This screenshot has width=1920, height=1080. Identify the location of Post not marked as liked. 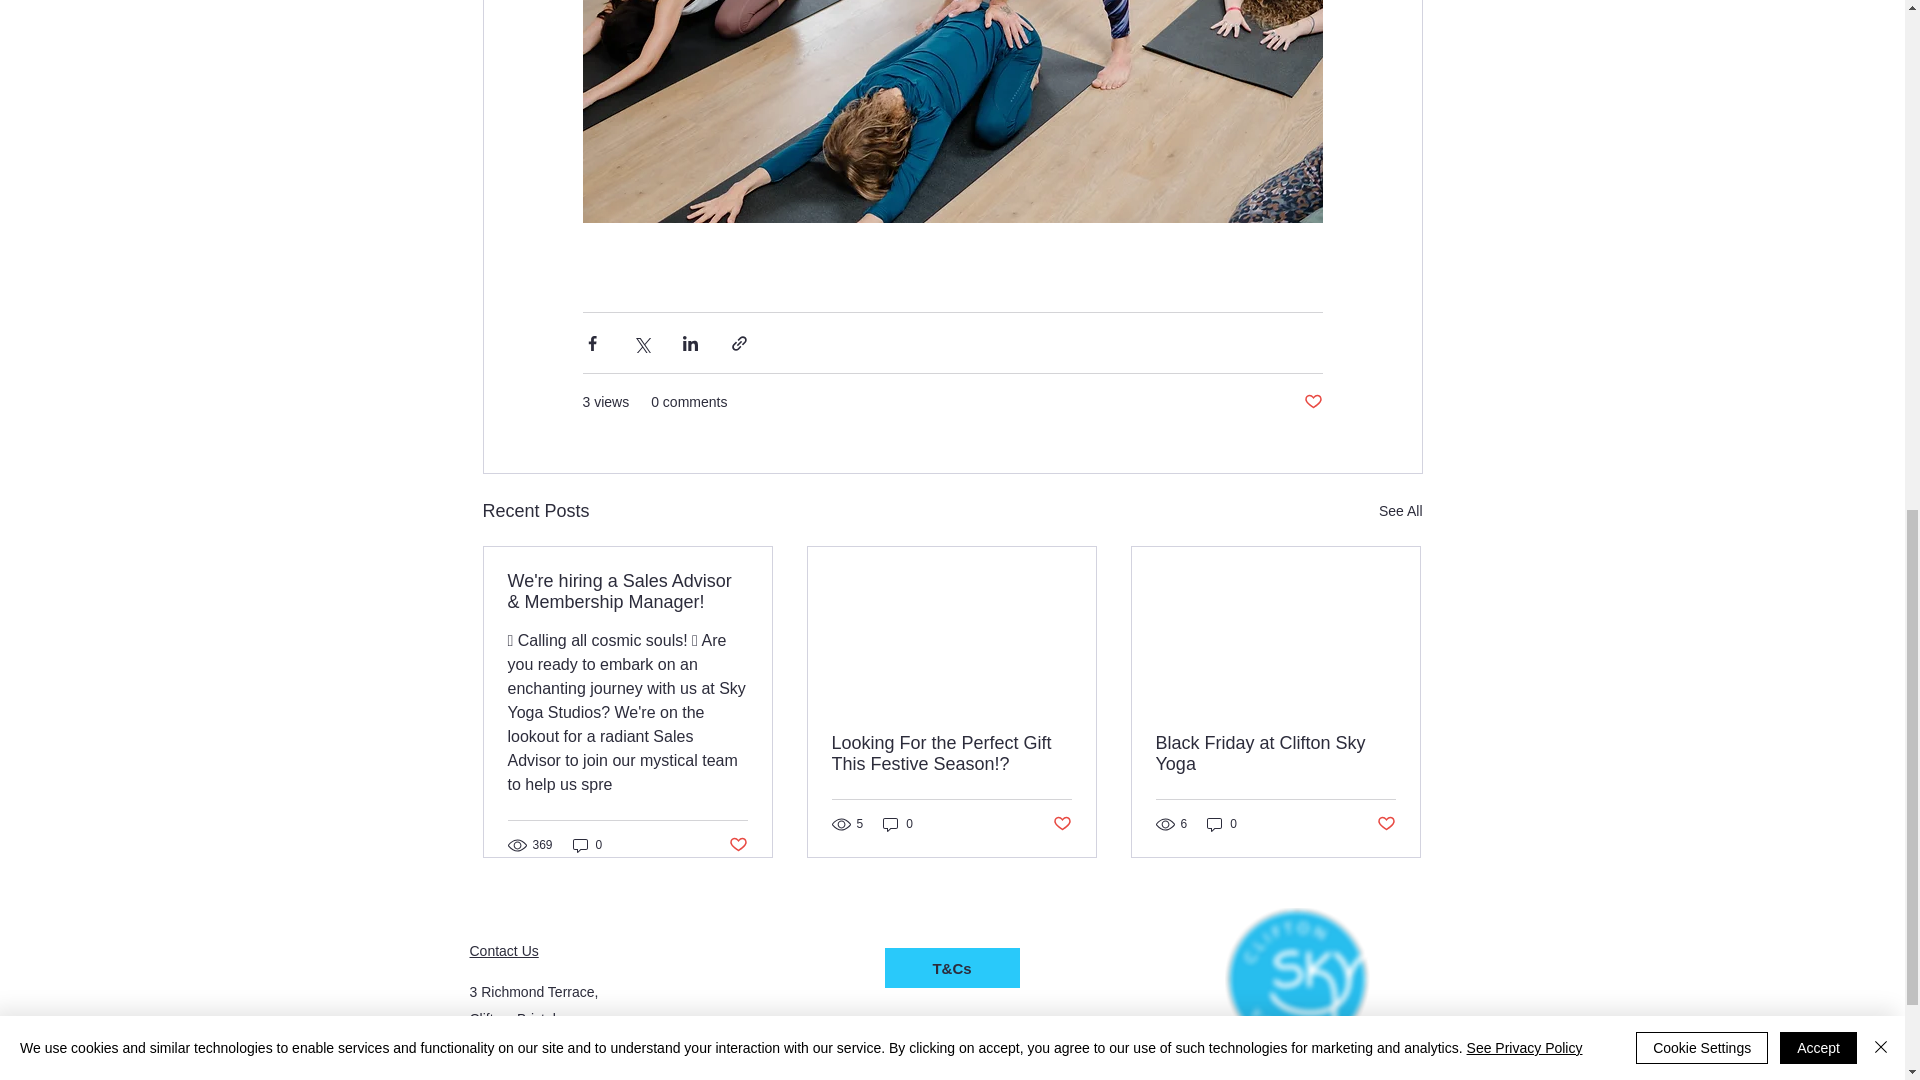
(736, 845).